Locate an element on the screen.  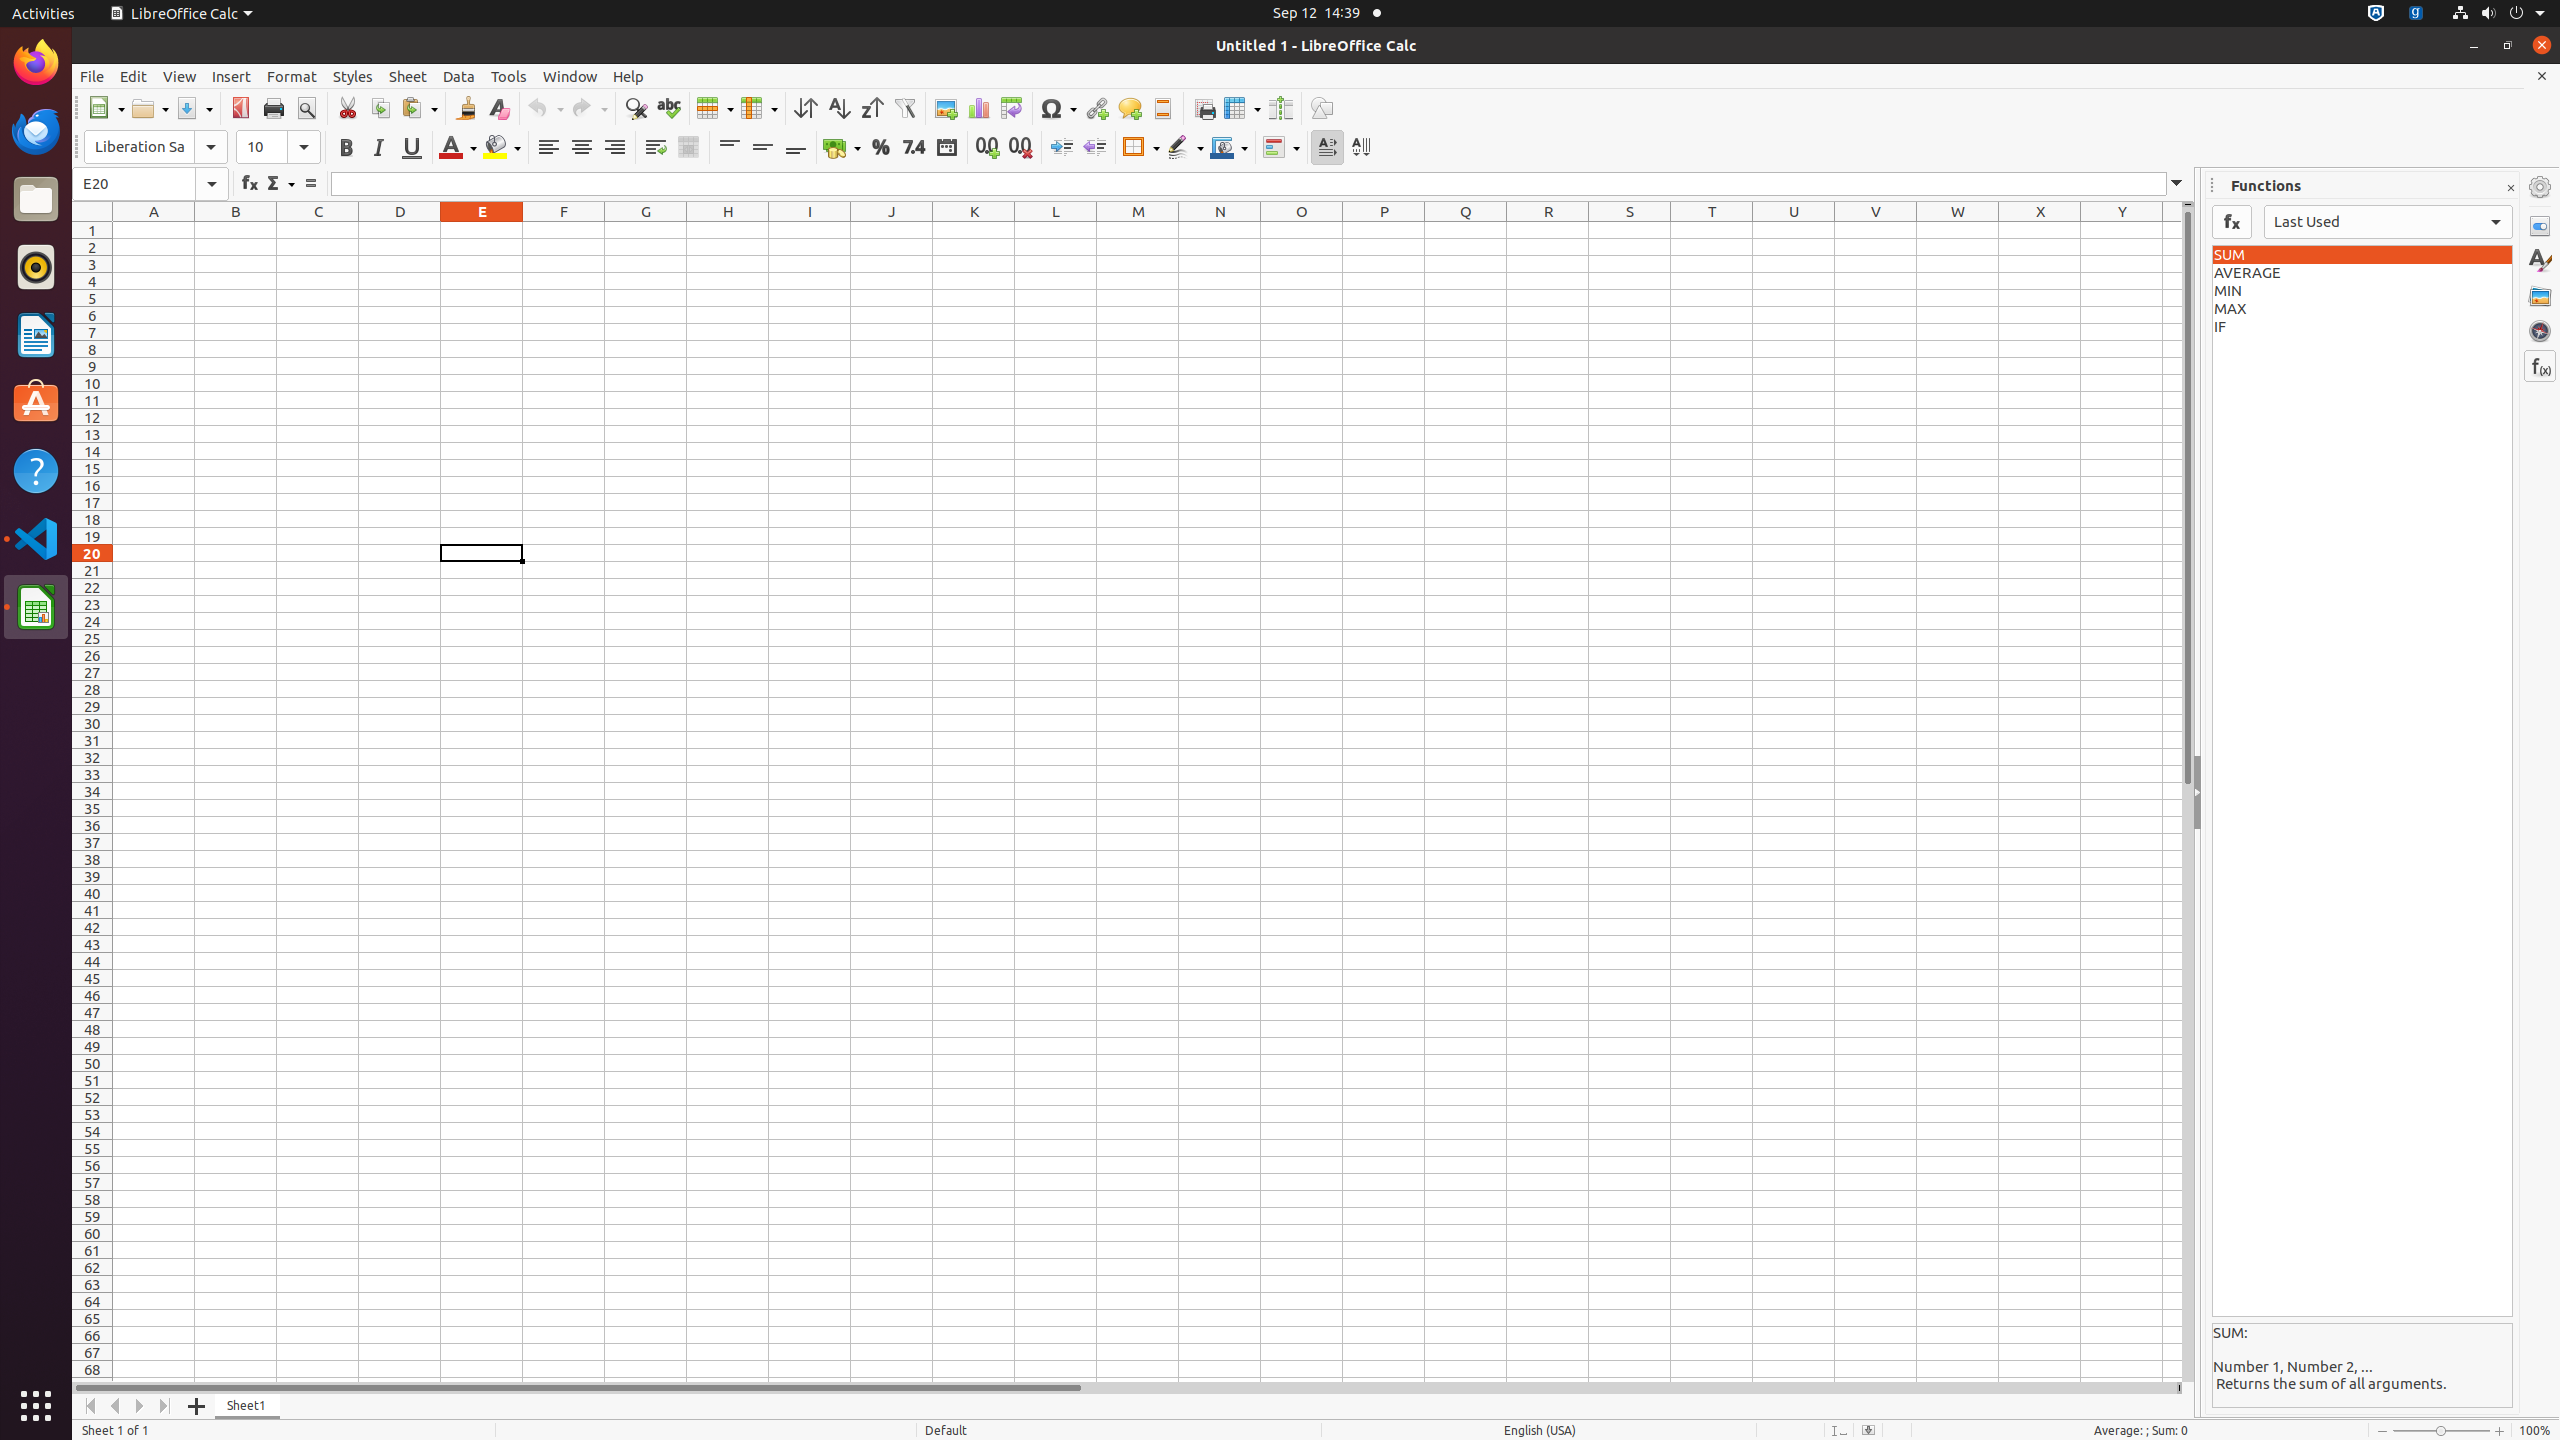
Date is located at coordinates (946, 148).